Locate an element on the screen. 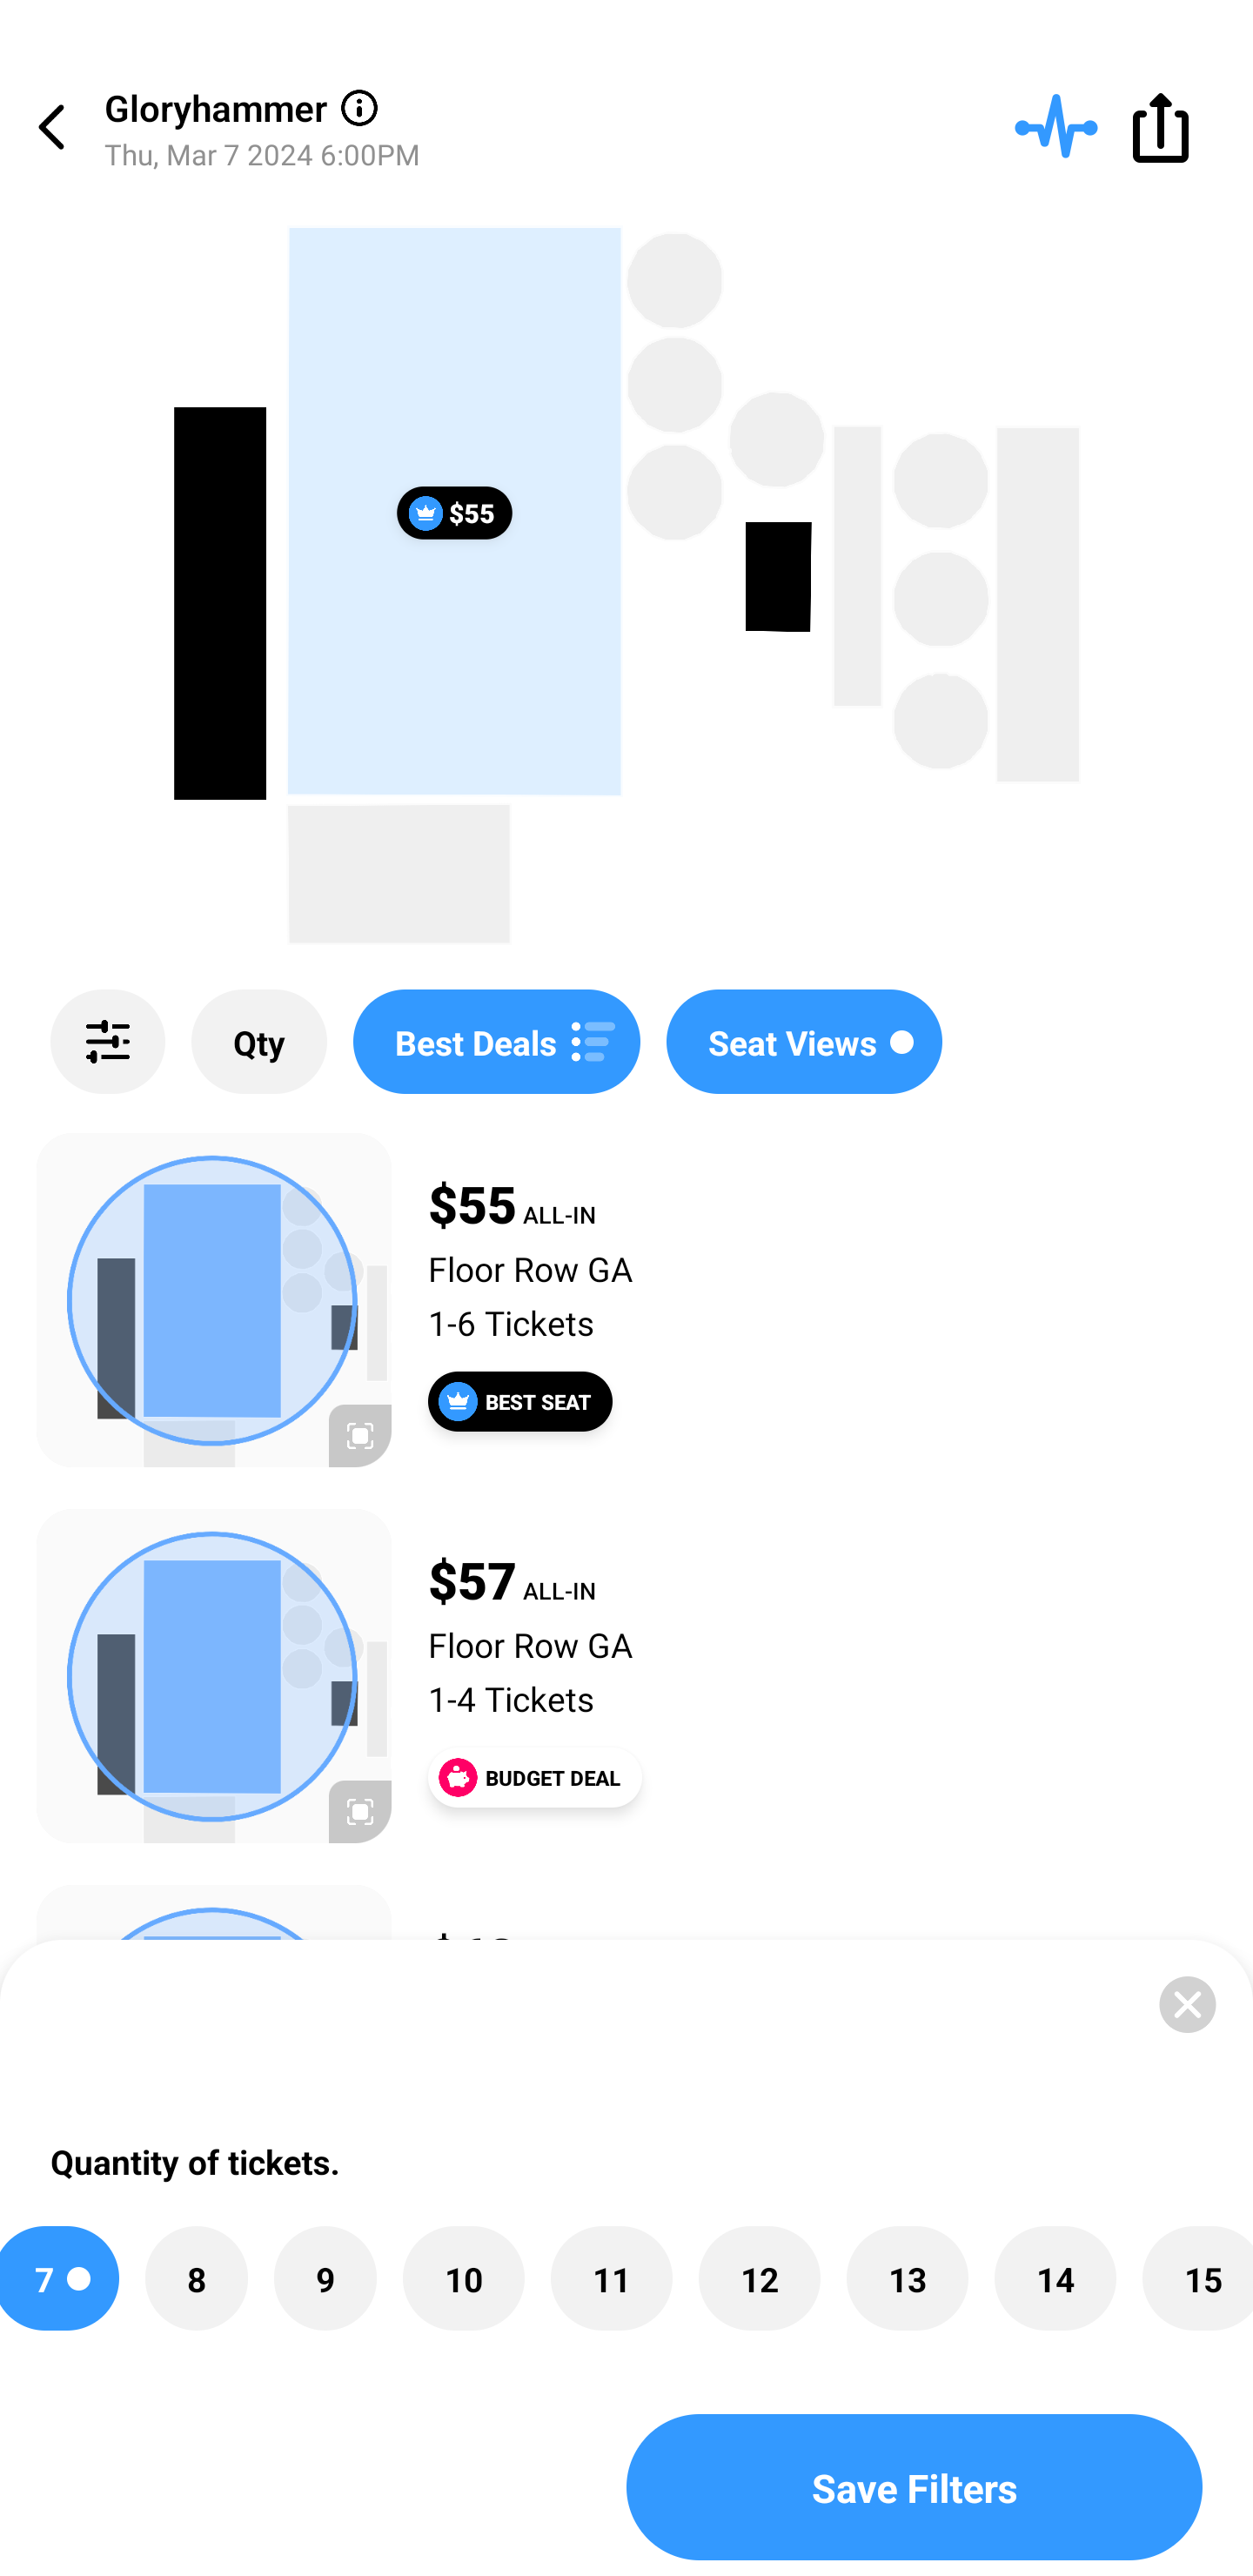  8 is located at coordinates (197, 2278).